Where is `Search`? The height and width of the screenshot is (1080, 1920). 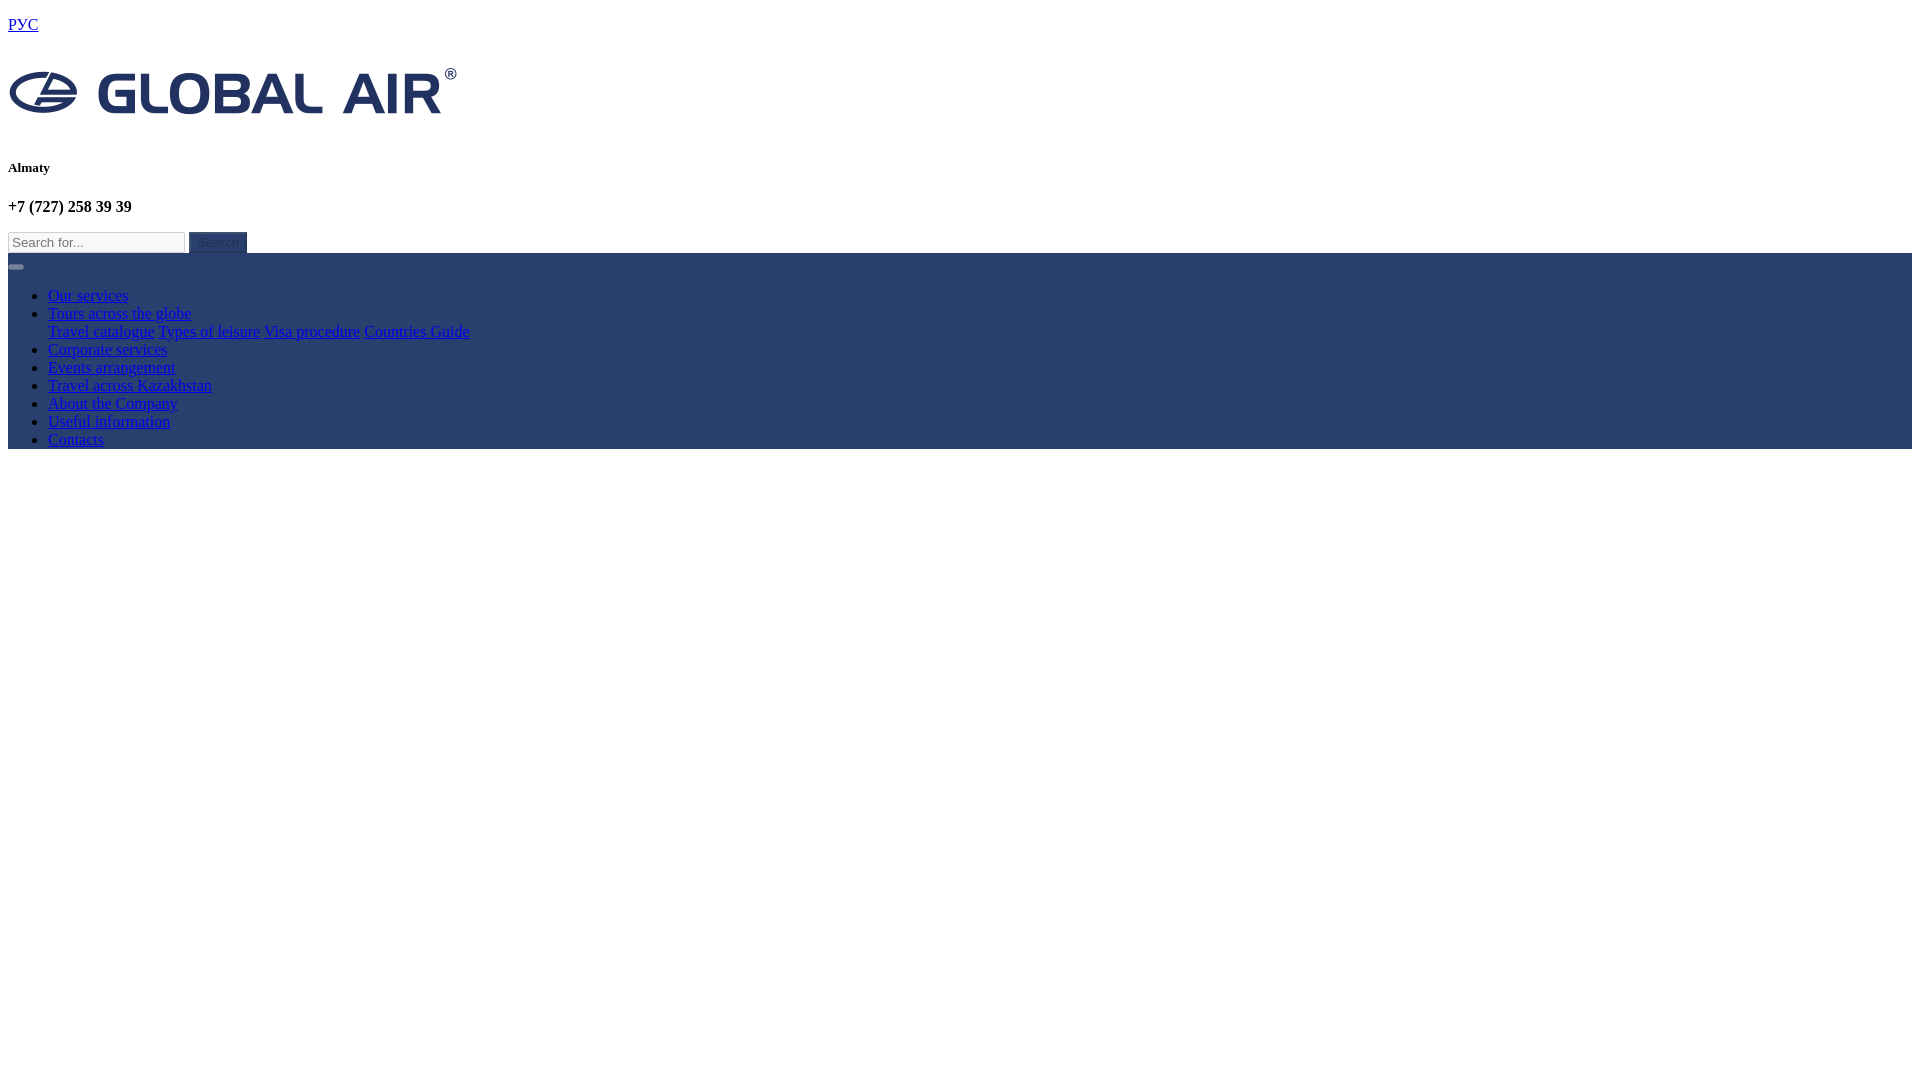 Search is located at coordinates (218, 242).